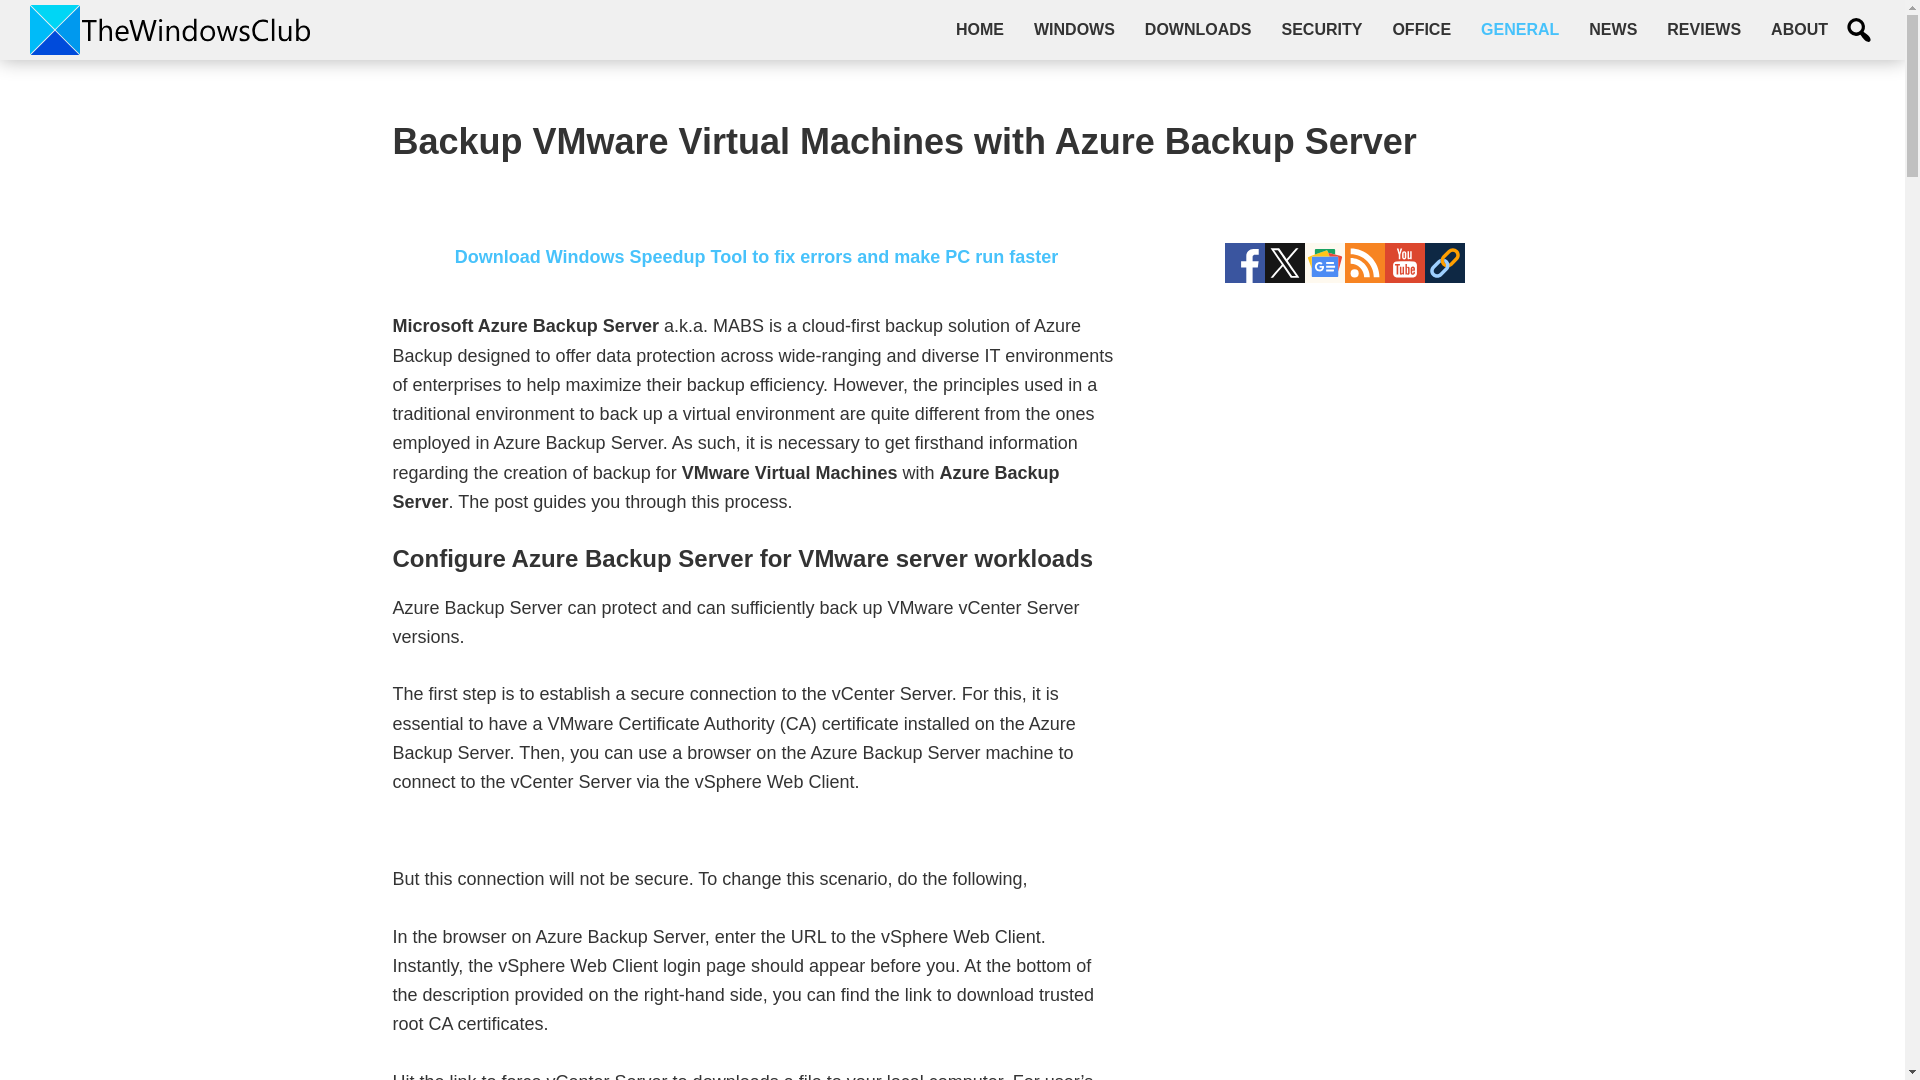 The image size is (1920, 1080). What do you see at coordinates (1859, 30) in the screenshot?
I see `Show Search` at bounding box center [1859, 30].